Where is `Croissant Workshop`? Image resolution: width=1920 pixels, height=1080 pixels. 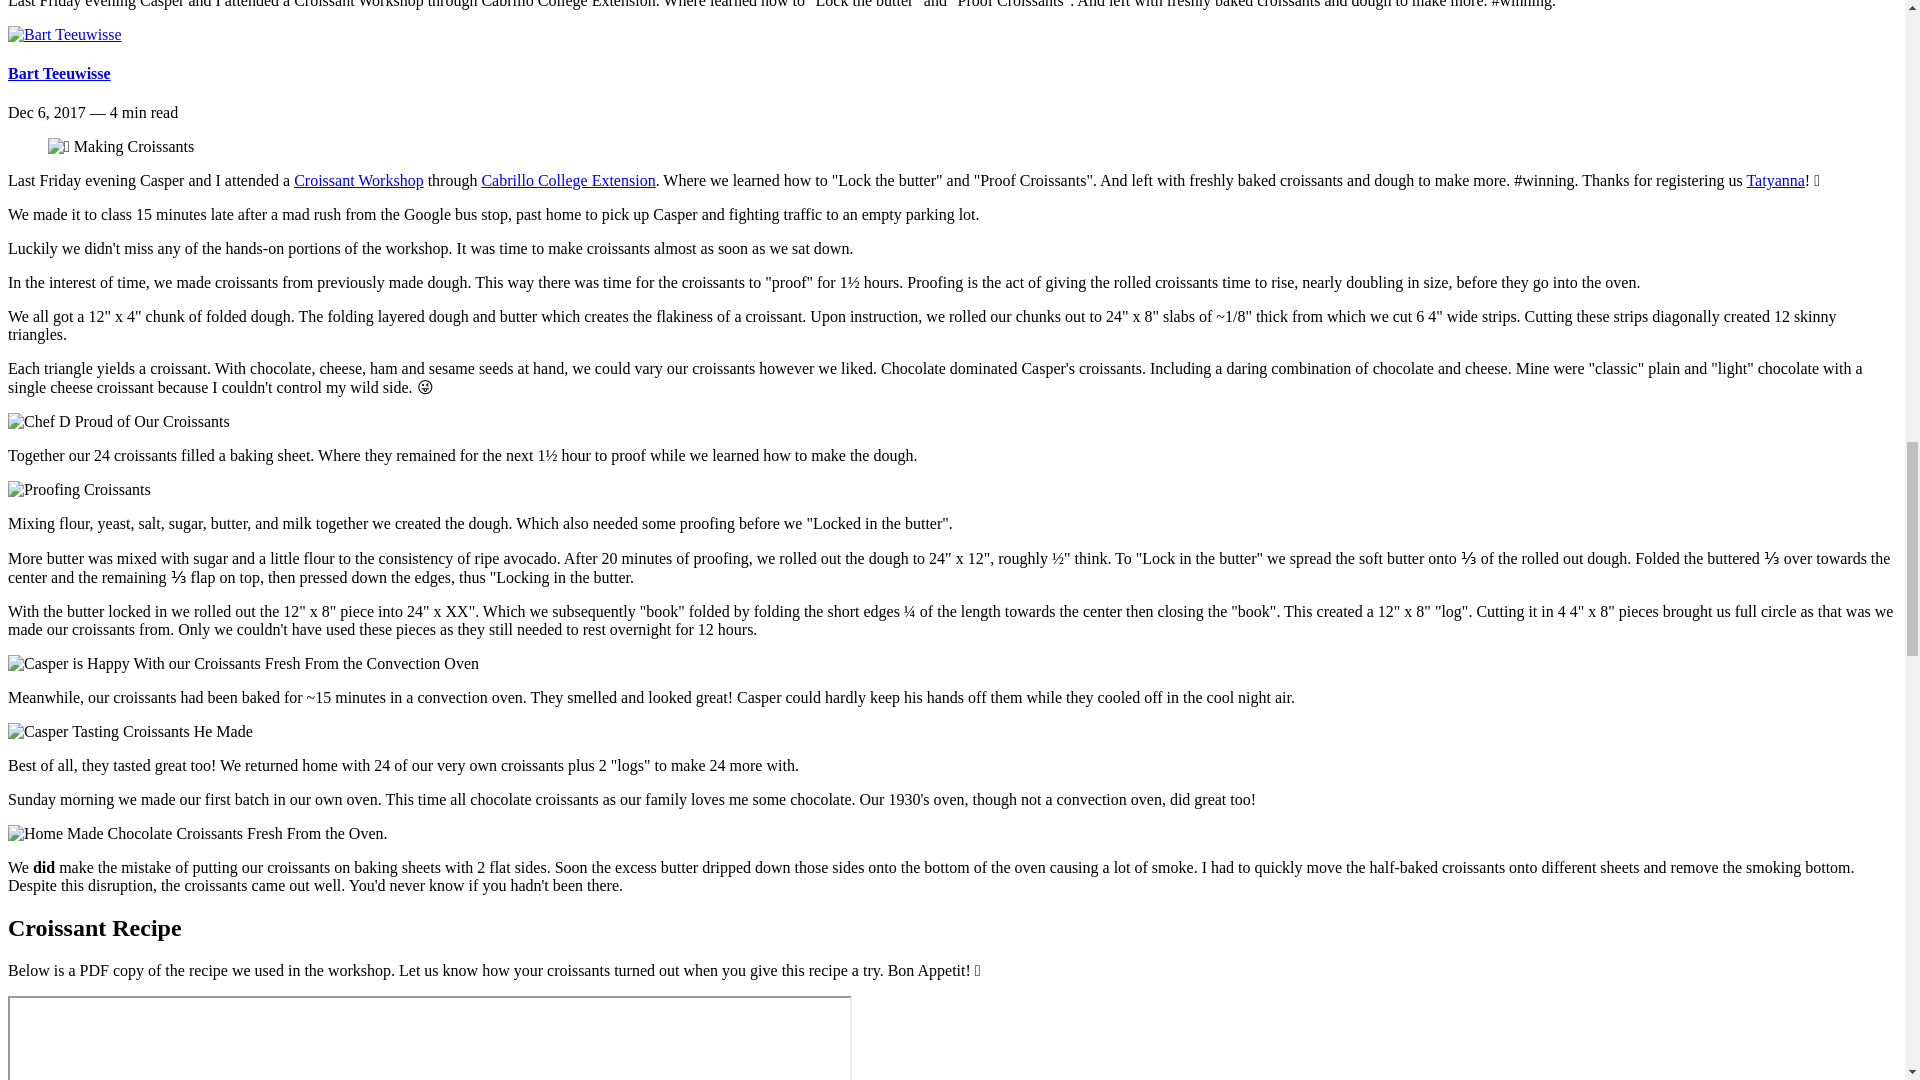
Croissant Workshop is located at coordinates (358, 180).